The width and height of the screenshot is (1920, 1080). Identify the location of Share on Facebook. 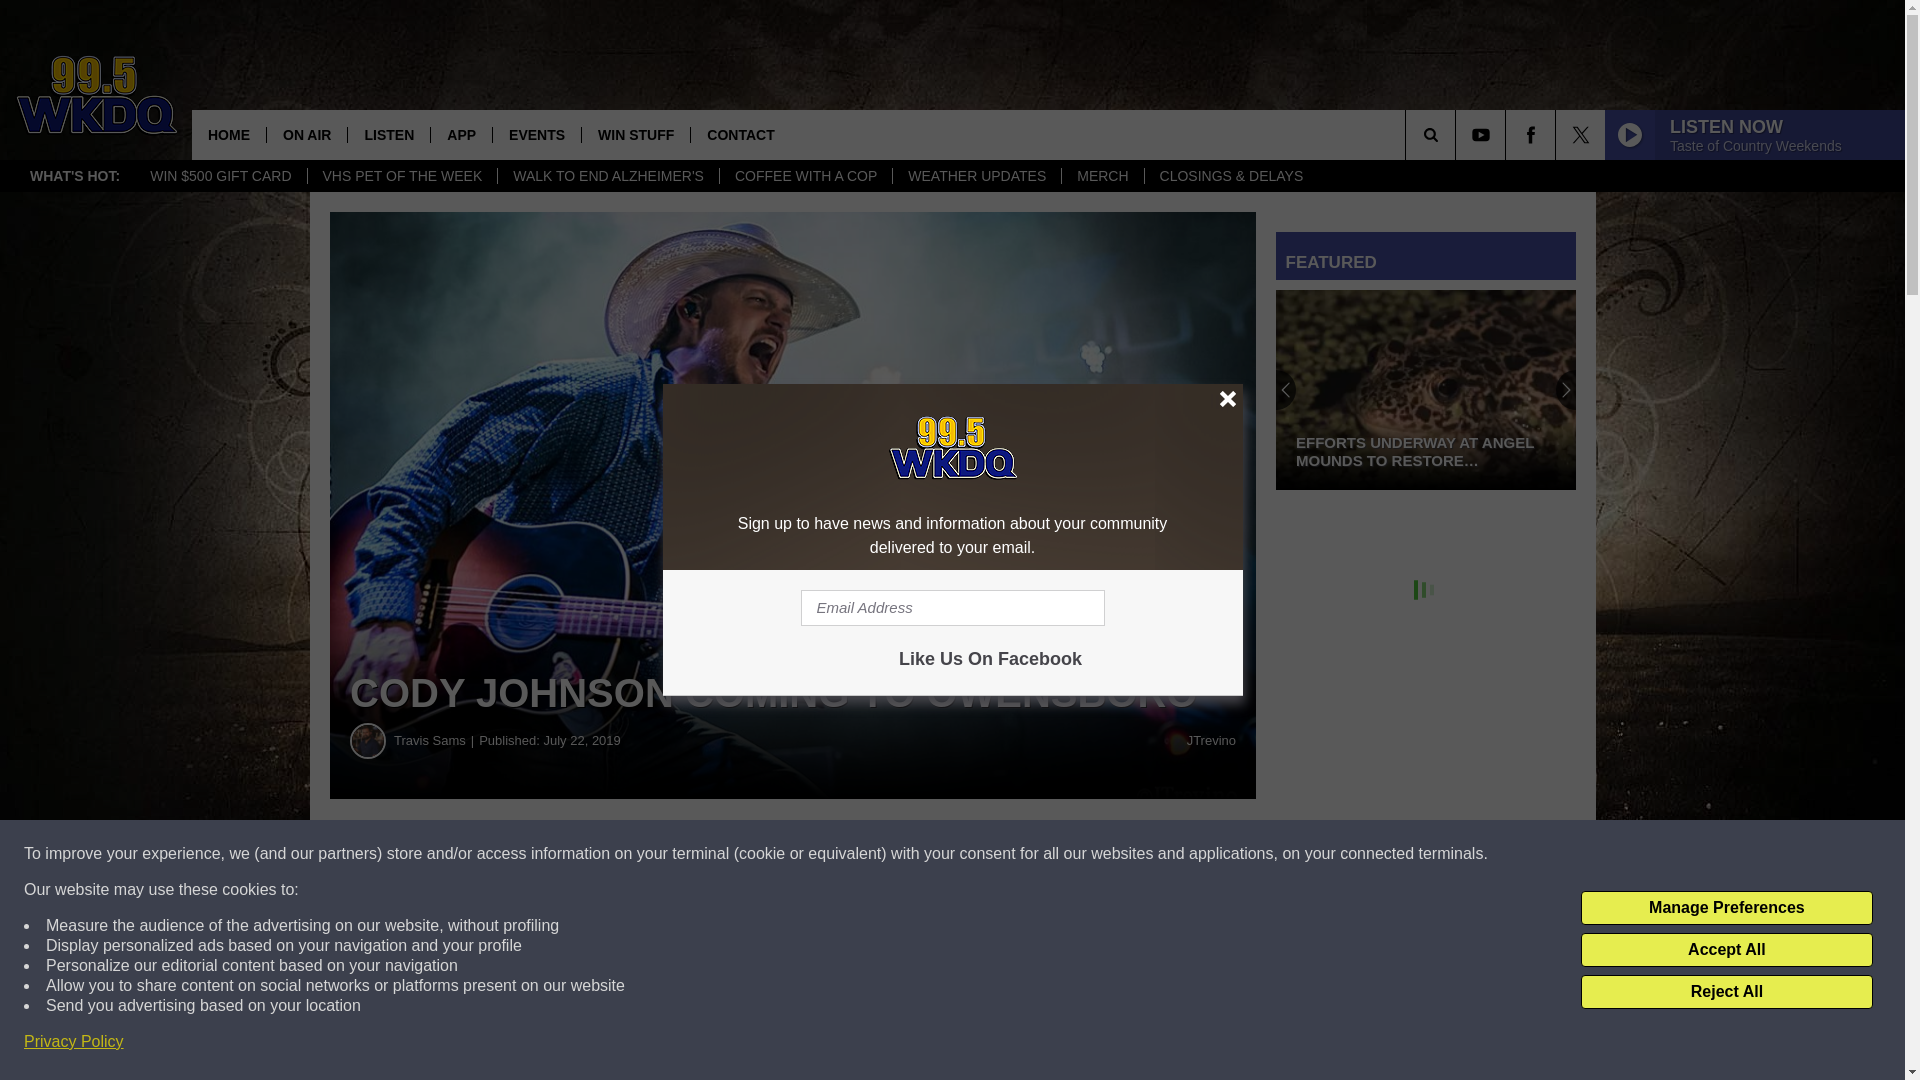
(608, 854).